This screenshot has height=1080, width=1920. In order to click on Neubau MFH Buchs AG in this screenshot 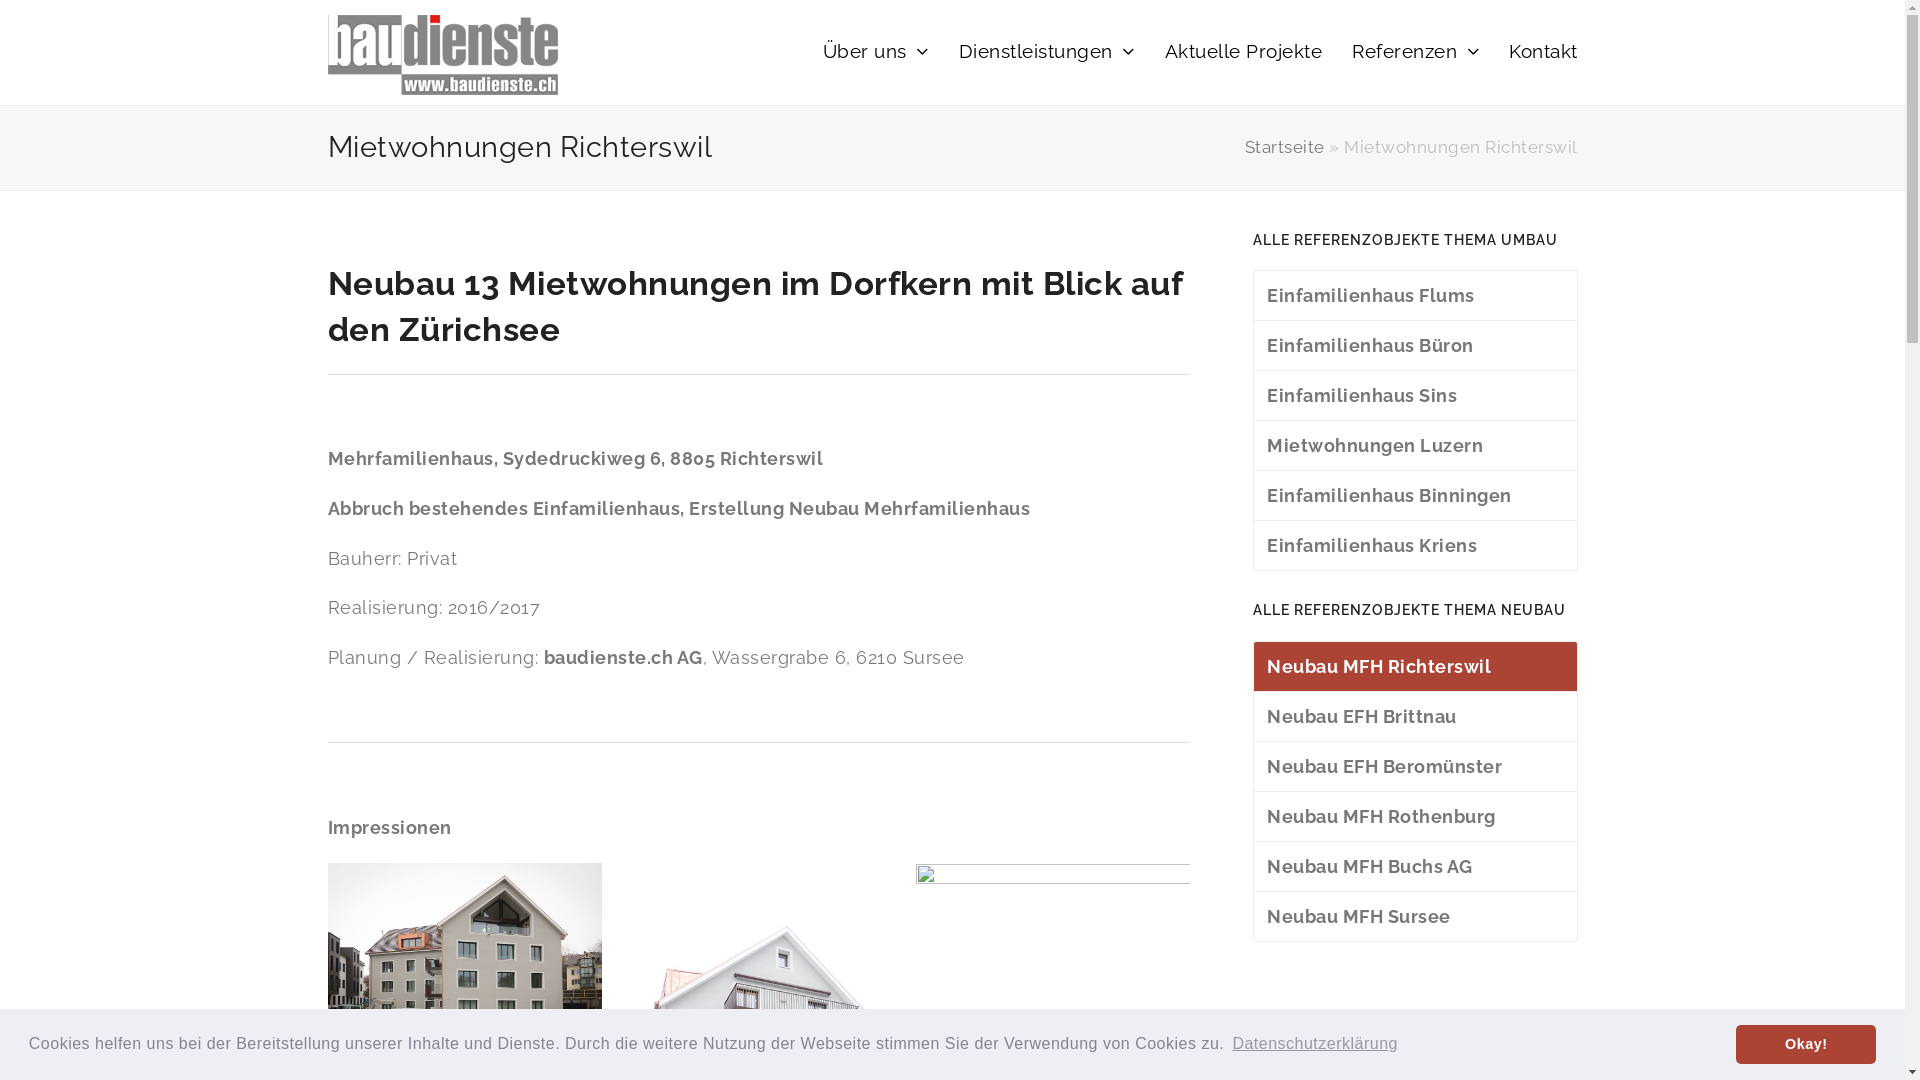, I will do `click(1414, 867)`.